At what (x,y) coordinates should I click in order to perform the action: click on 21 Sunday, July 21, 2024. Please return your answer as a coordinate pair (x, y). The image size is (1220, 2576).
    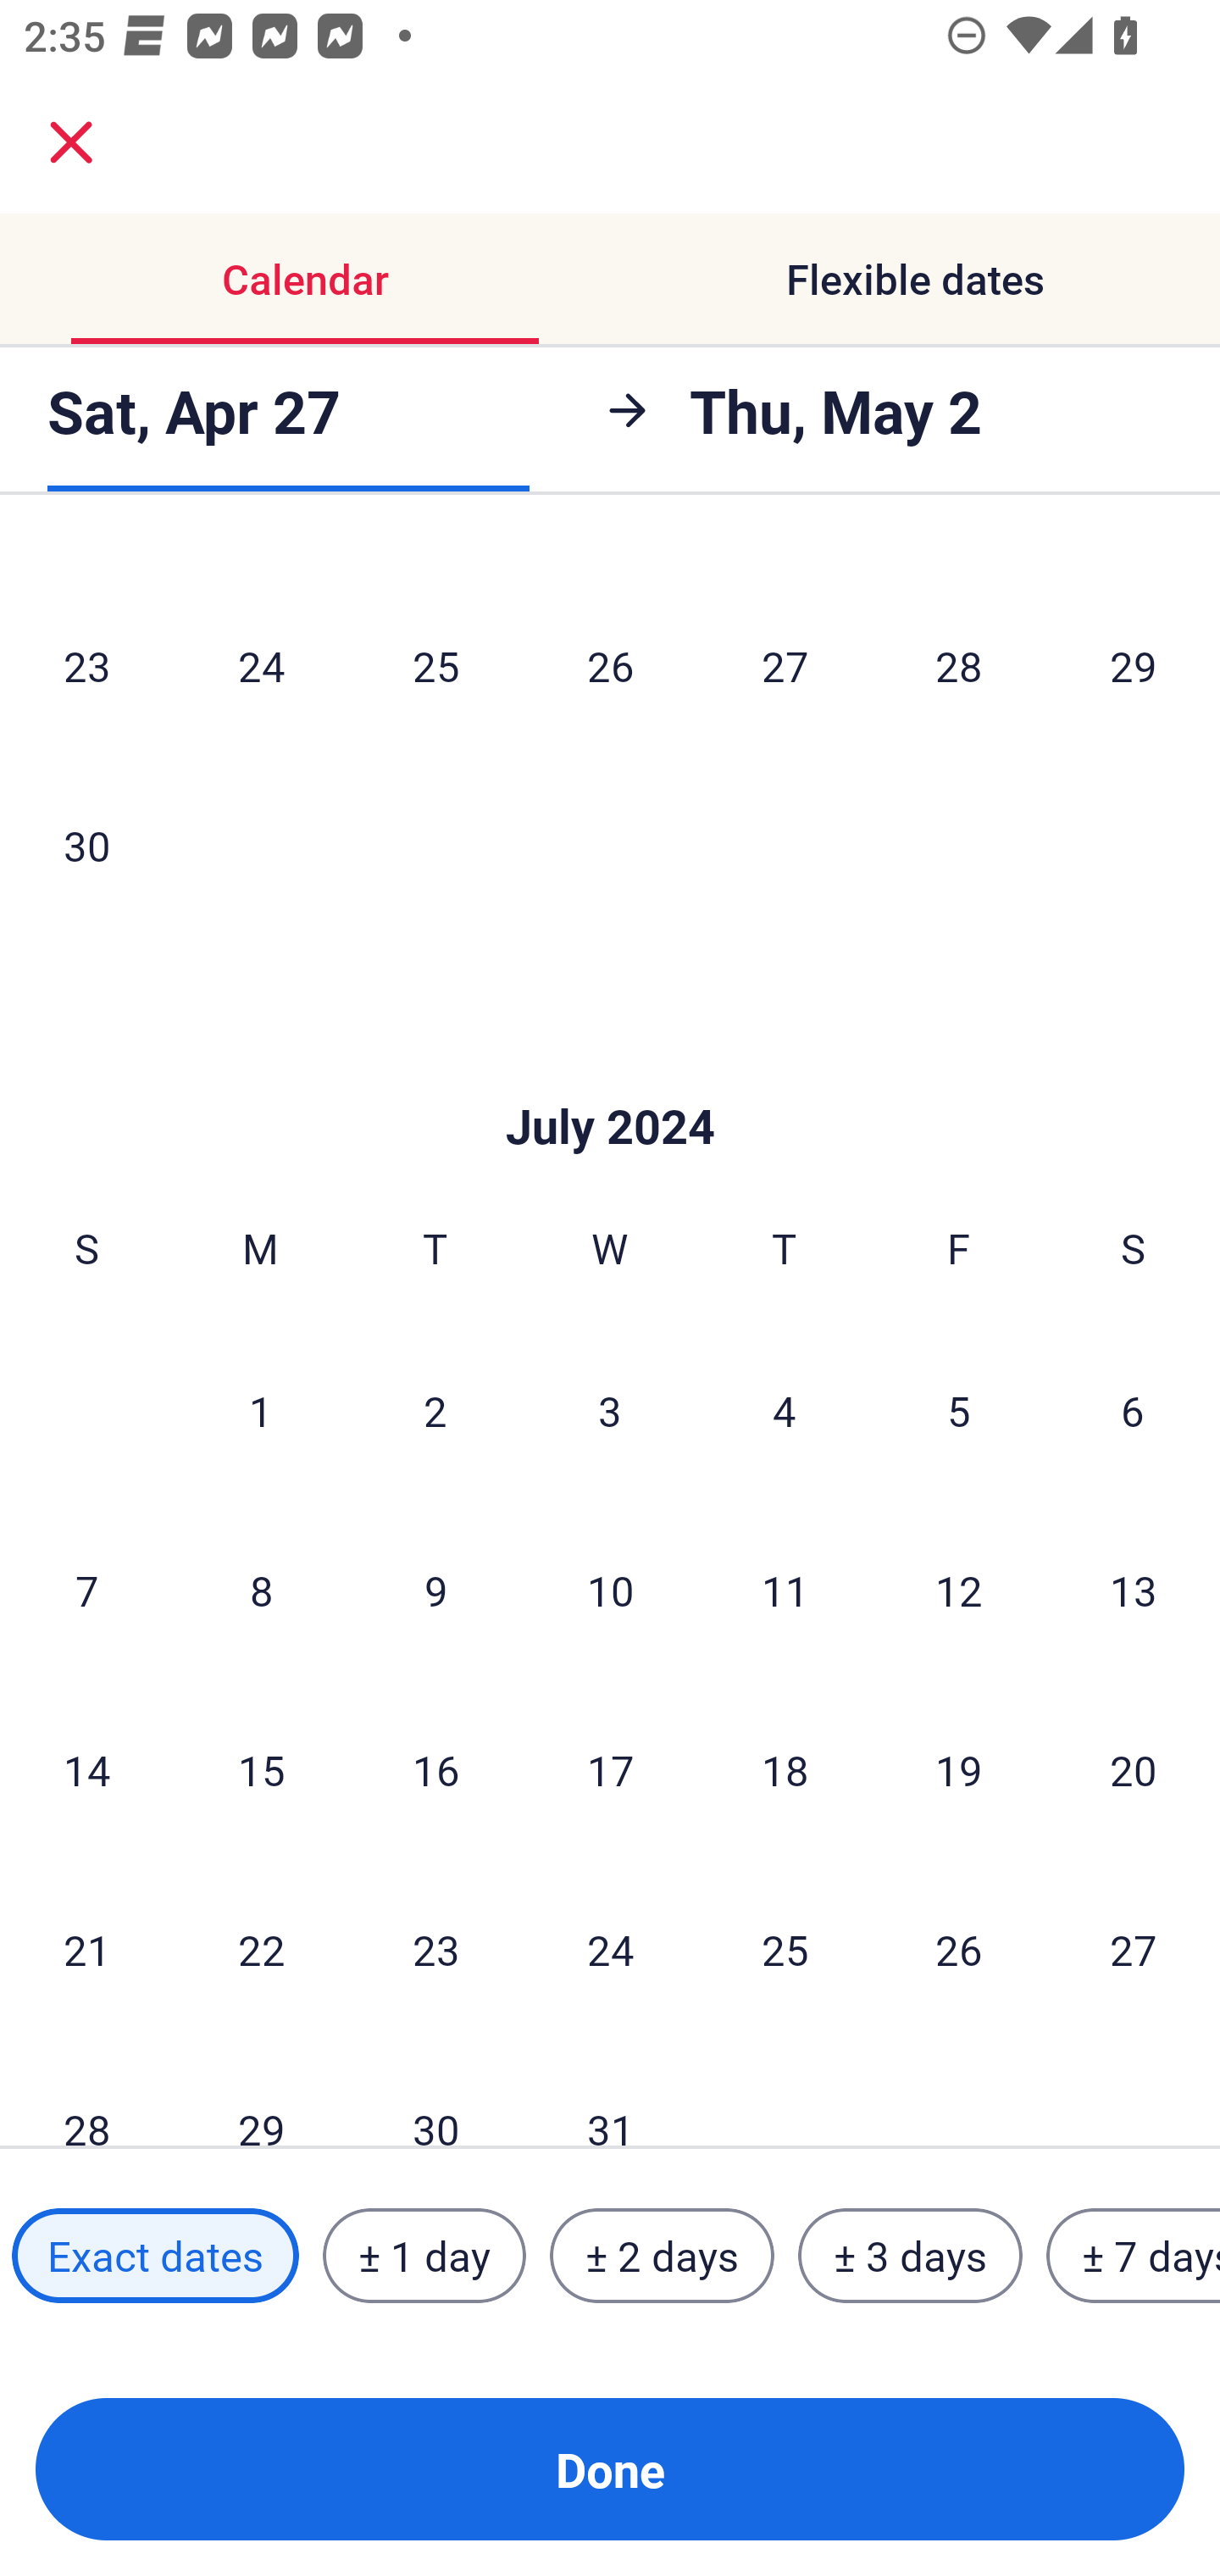
    Looking at the image, I should click on (86, 1948).